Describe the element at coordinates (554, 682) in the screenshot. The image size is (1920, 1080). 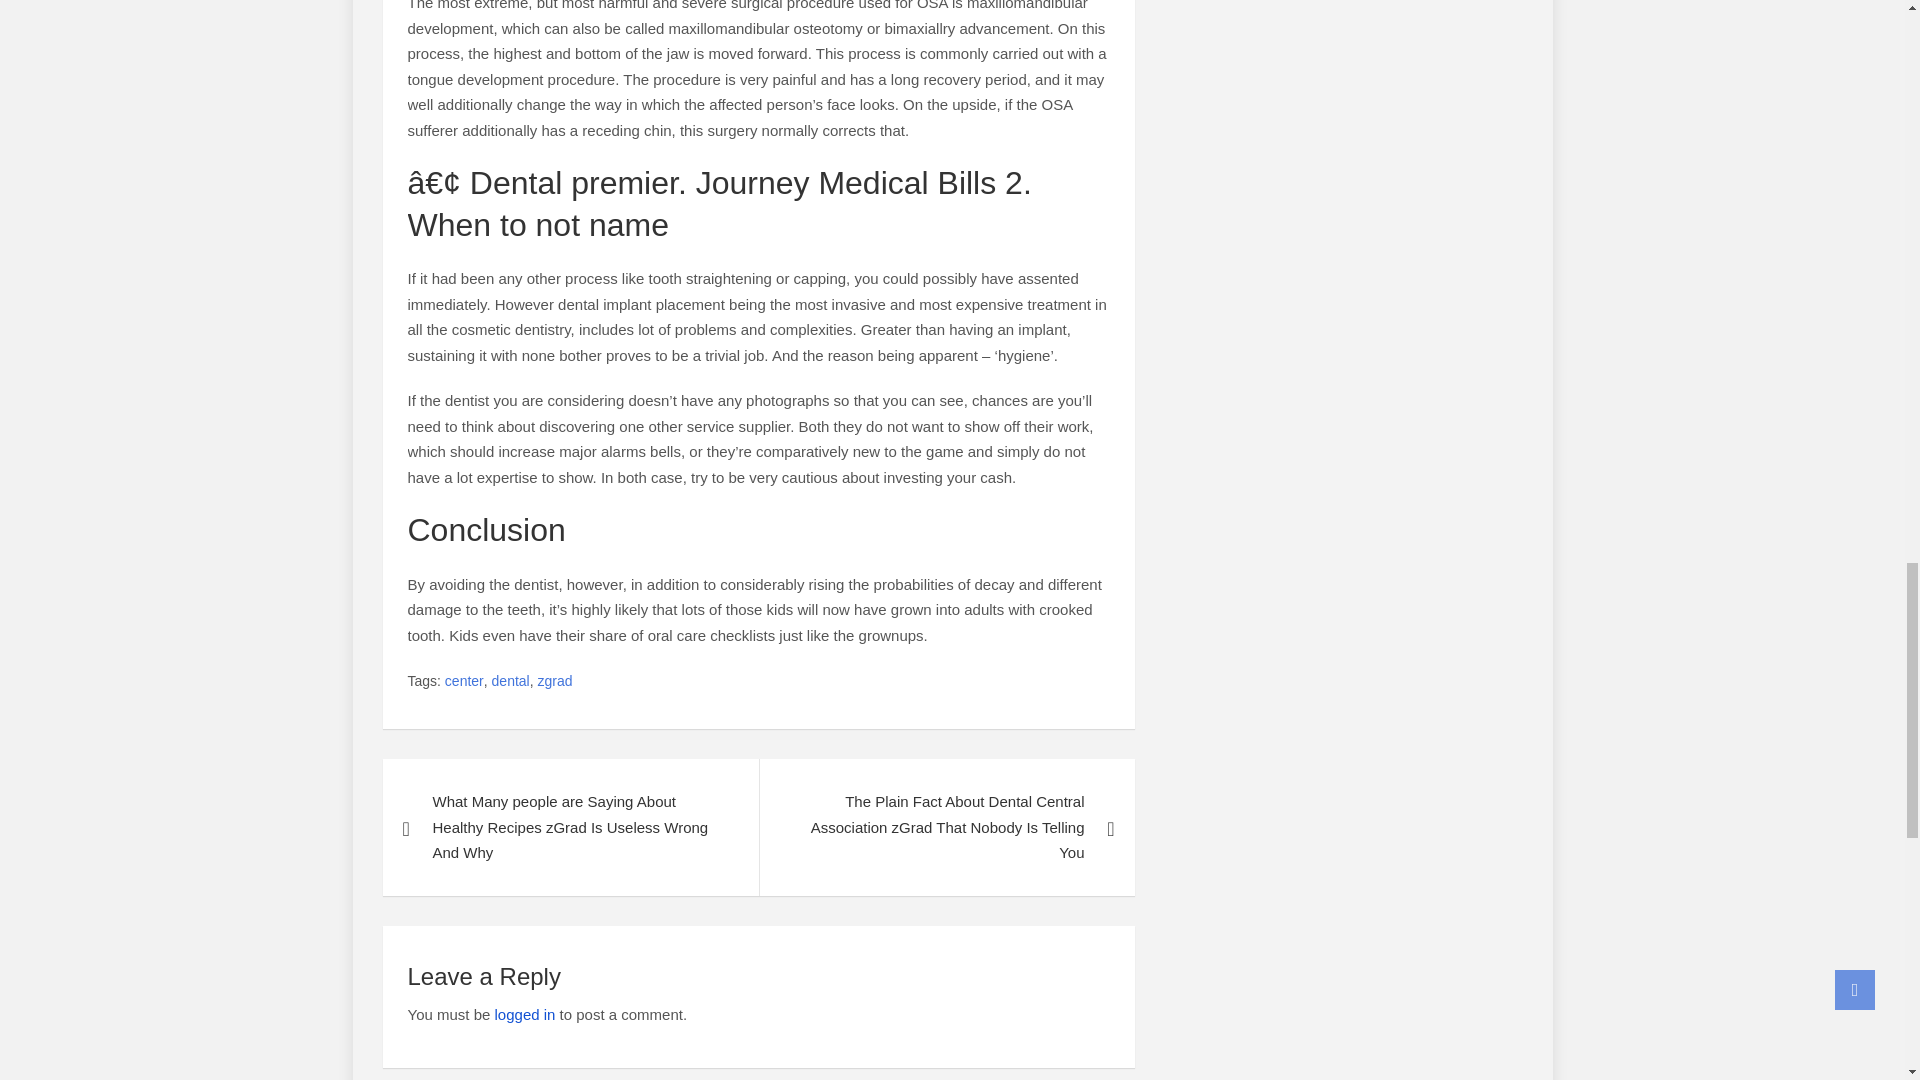
I see `zgrad` at that location.